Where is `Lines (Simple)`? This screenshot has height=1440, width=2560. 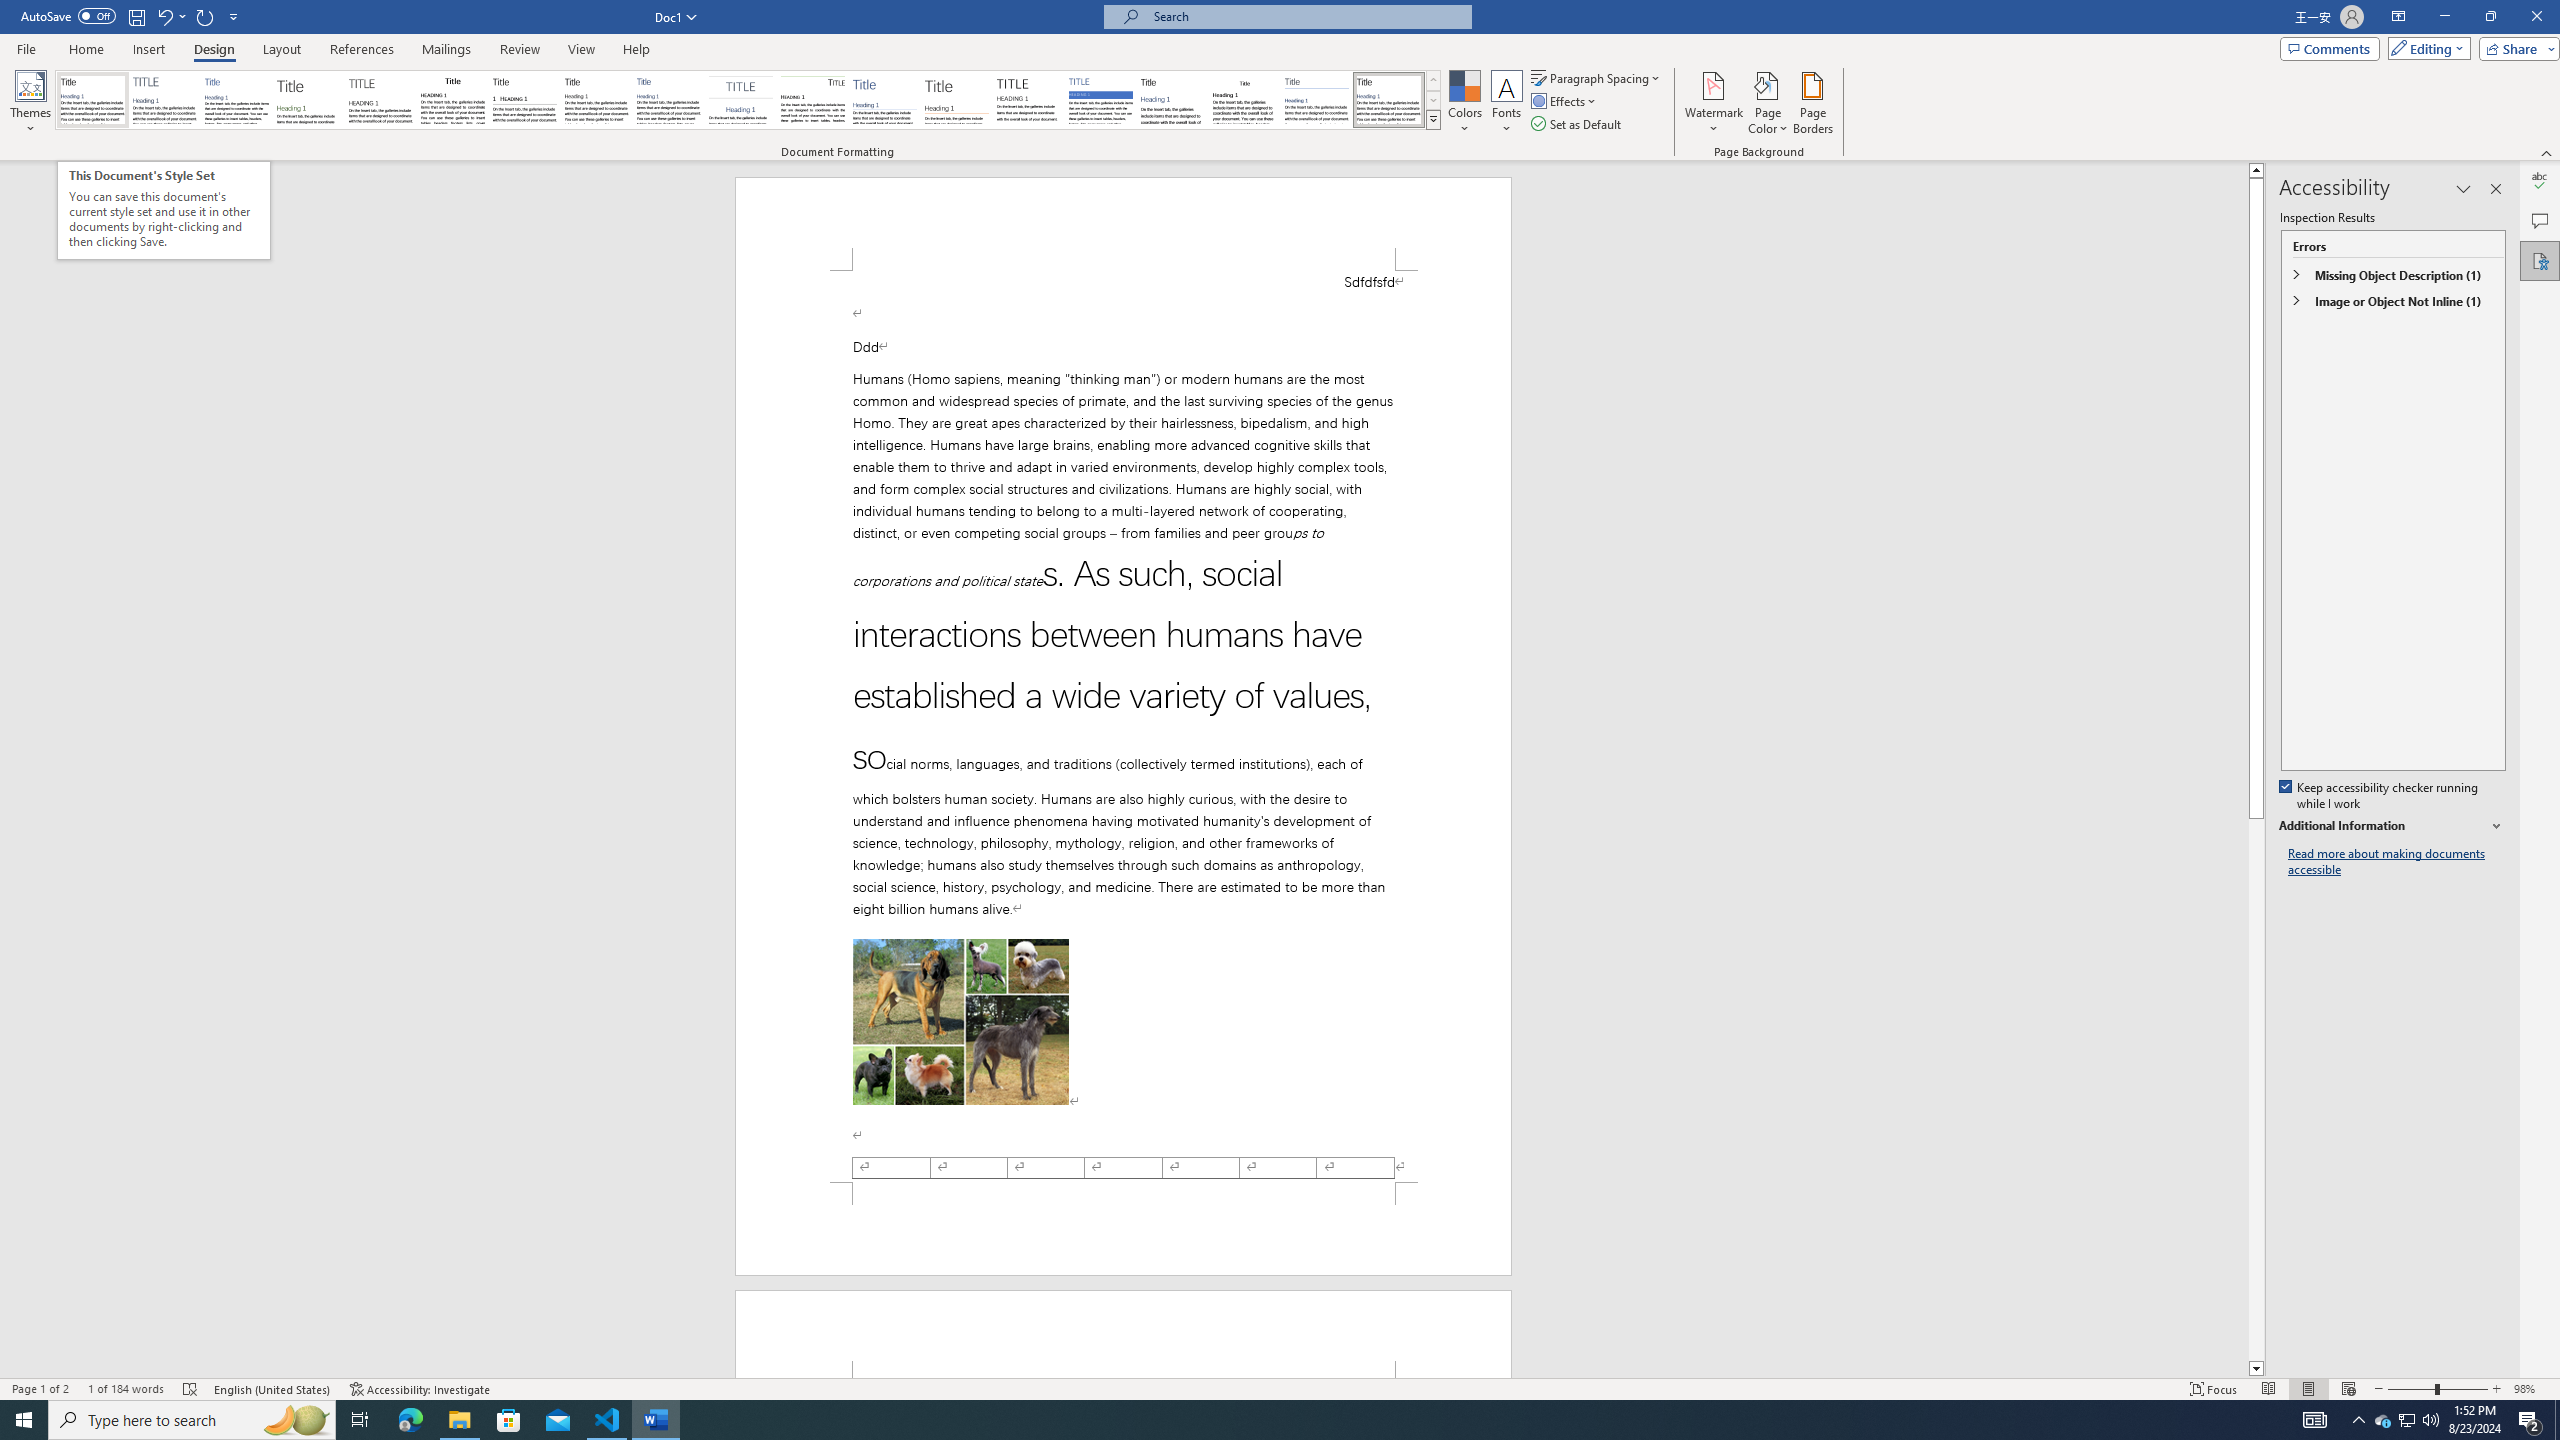
Lines (Simple) is located at coordinates (885, 100).